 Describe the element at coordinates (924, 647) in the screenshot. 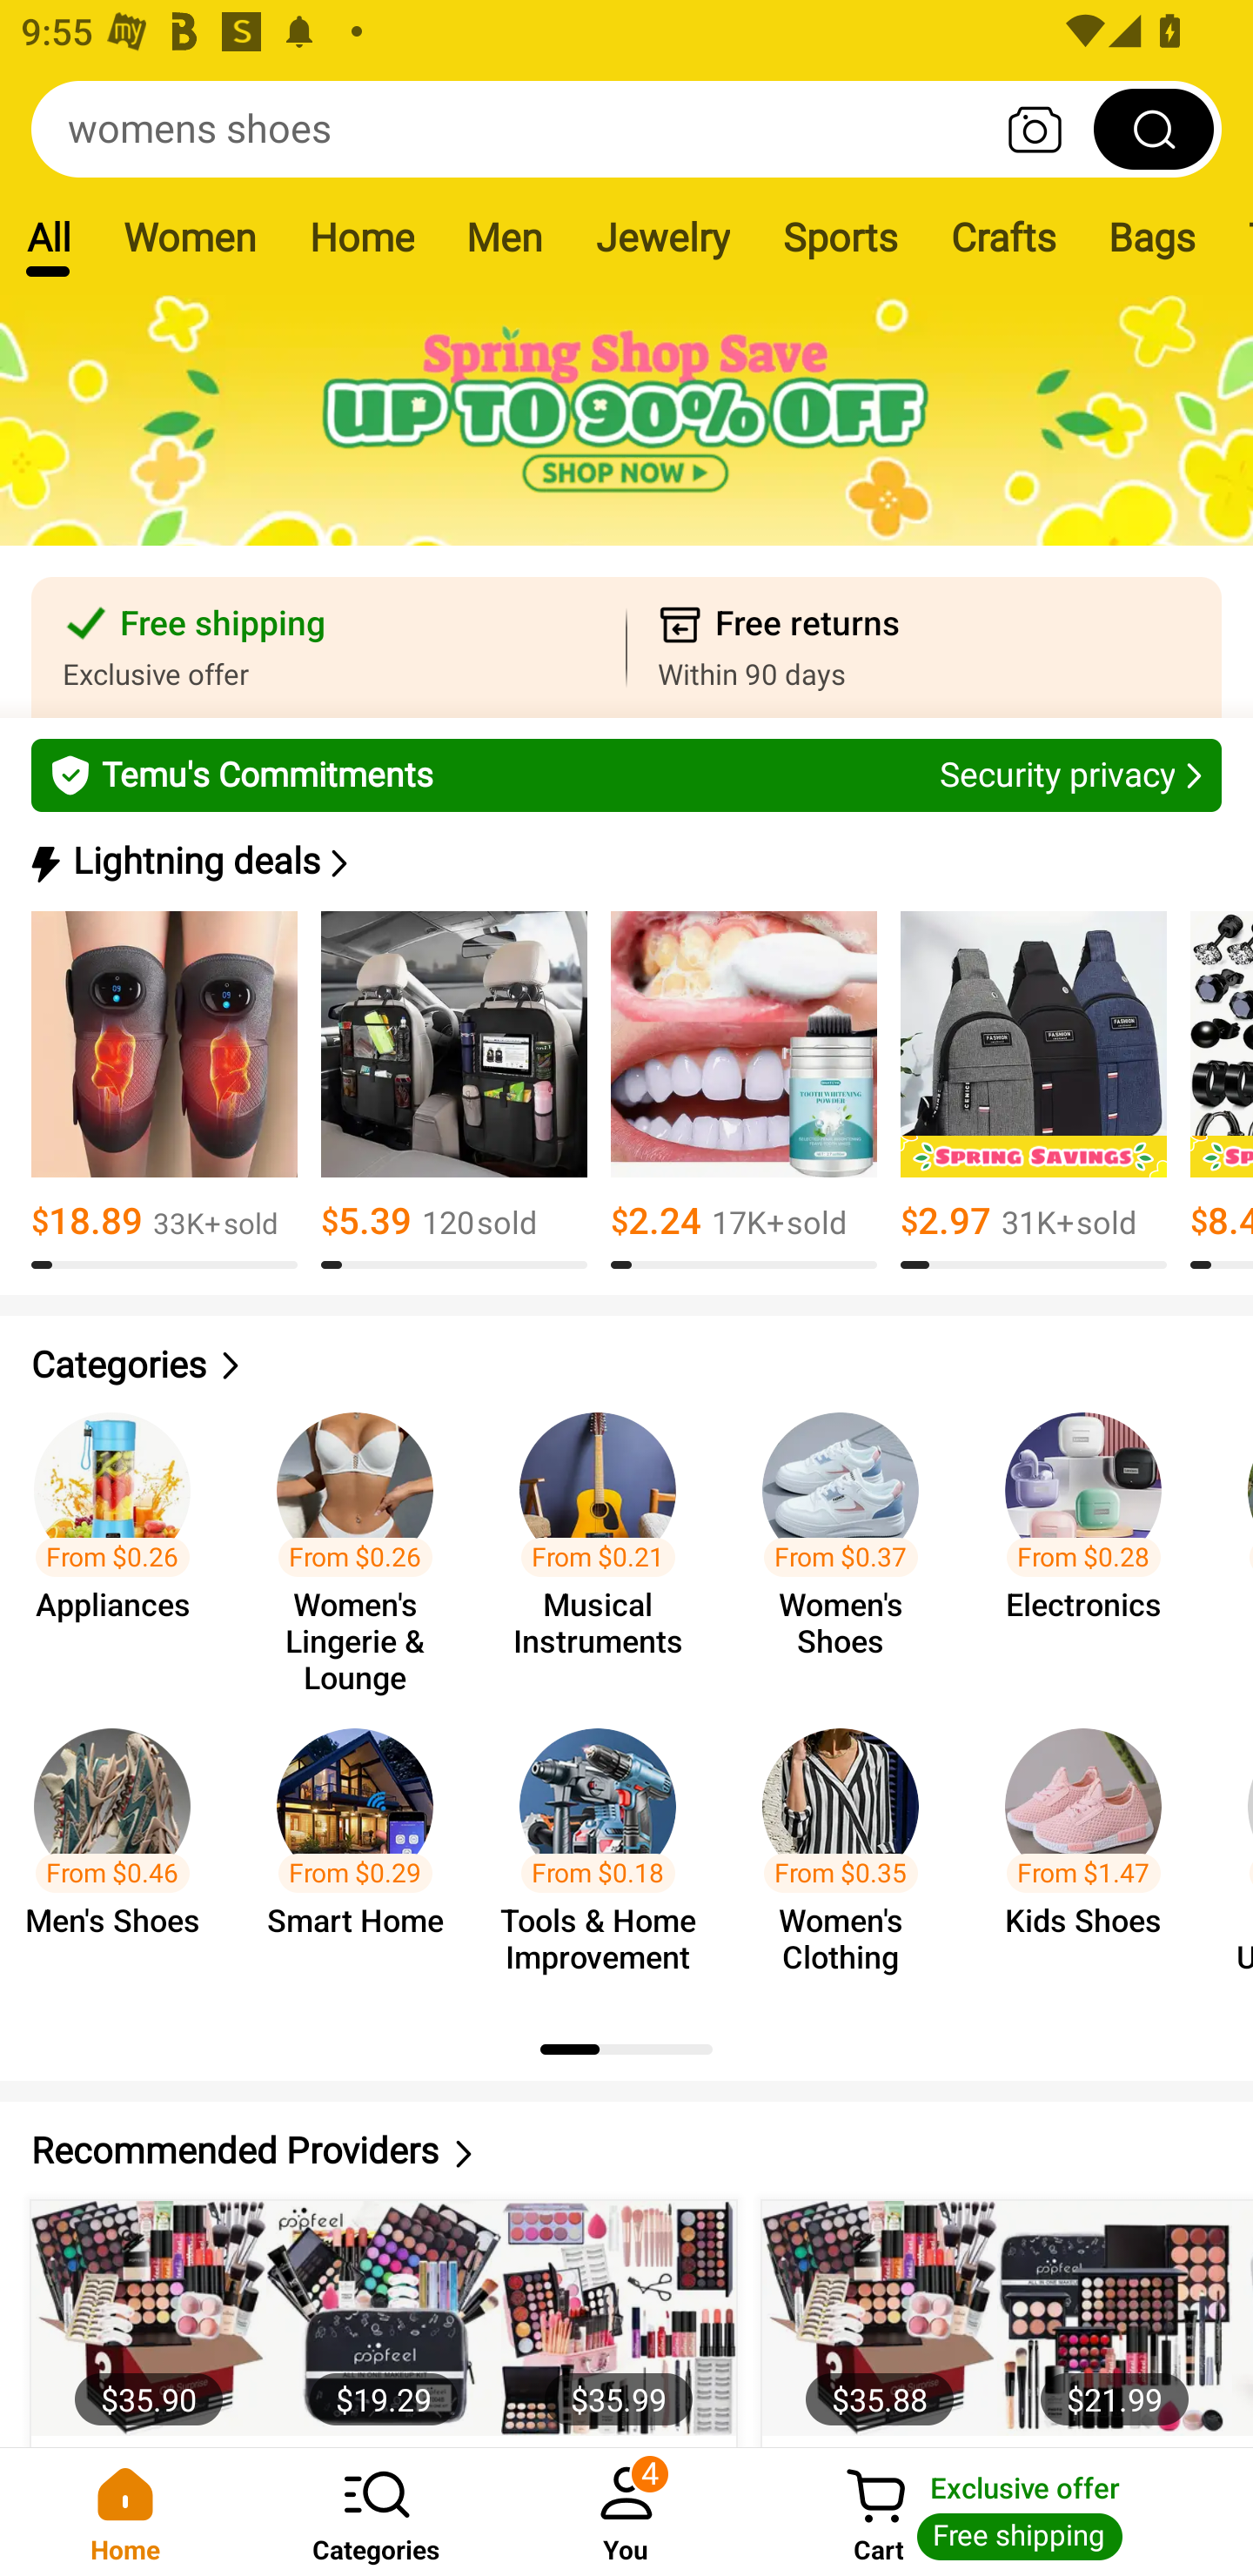

I see `Free returns Within 90 days` at that location.